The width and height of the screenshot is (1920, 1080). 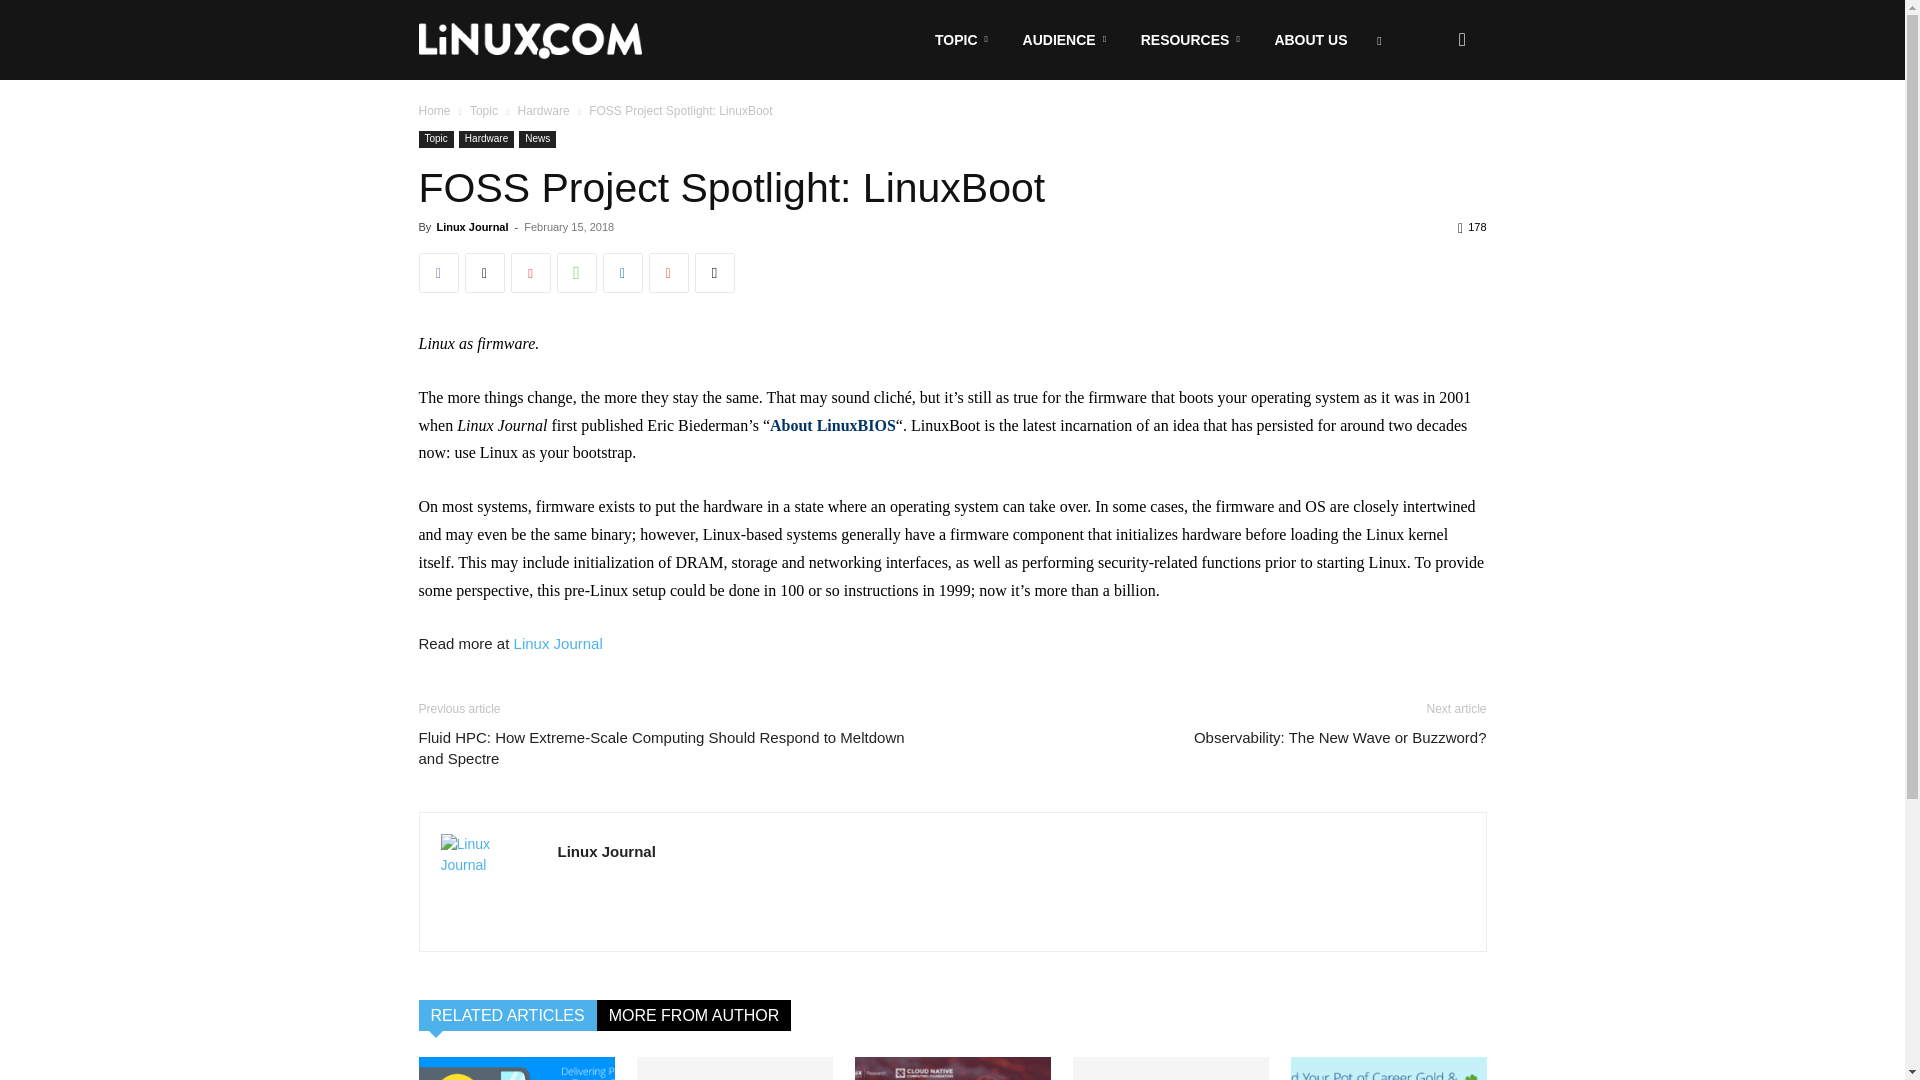 I want to click on Linux.com, so click(x=530, y=41).